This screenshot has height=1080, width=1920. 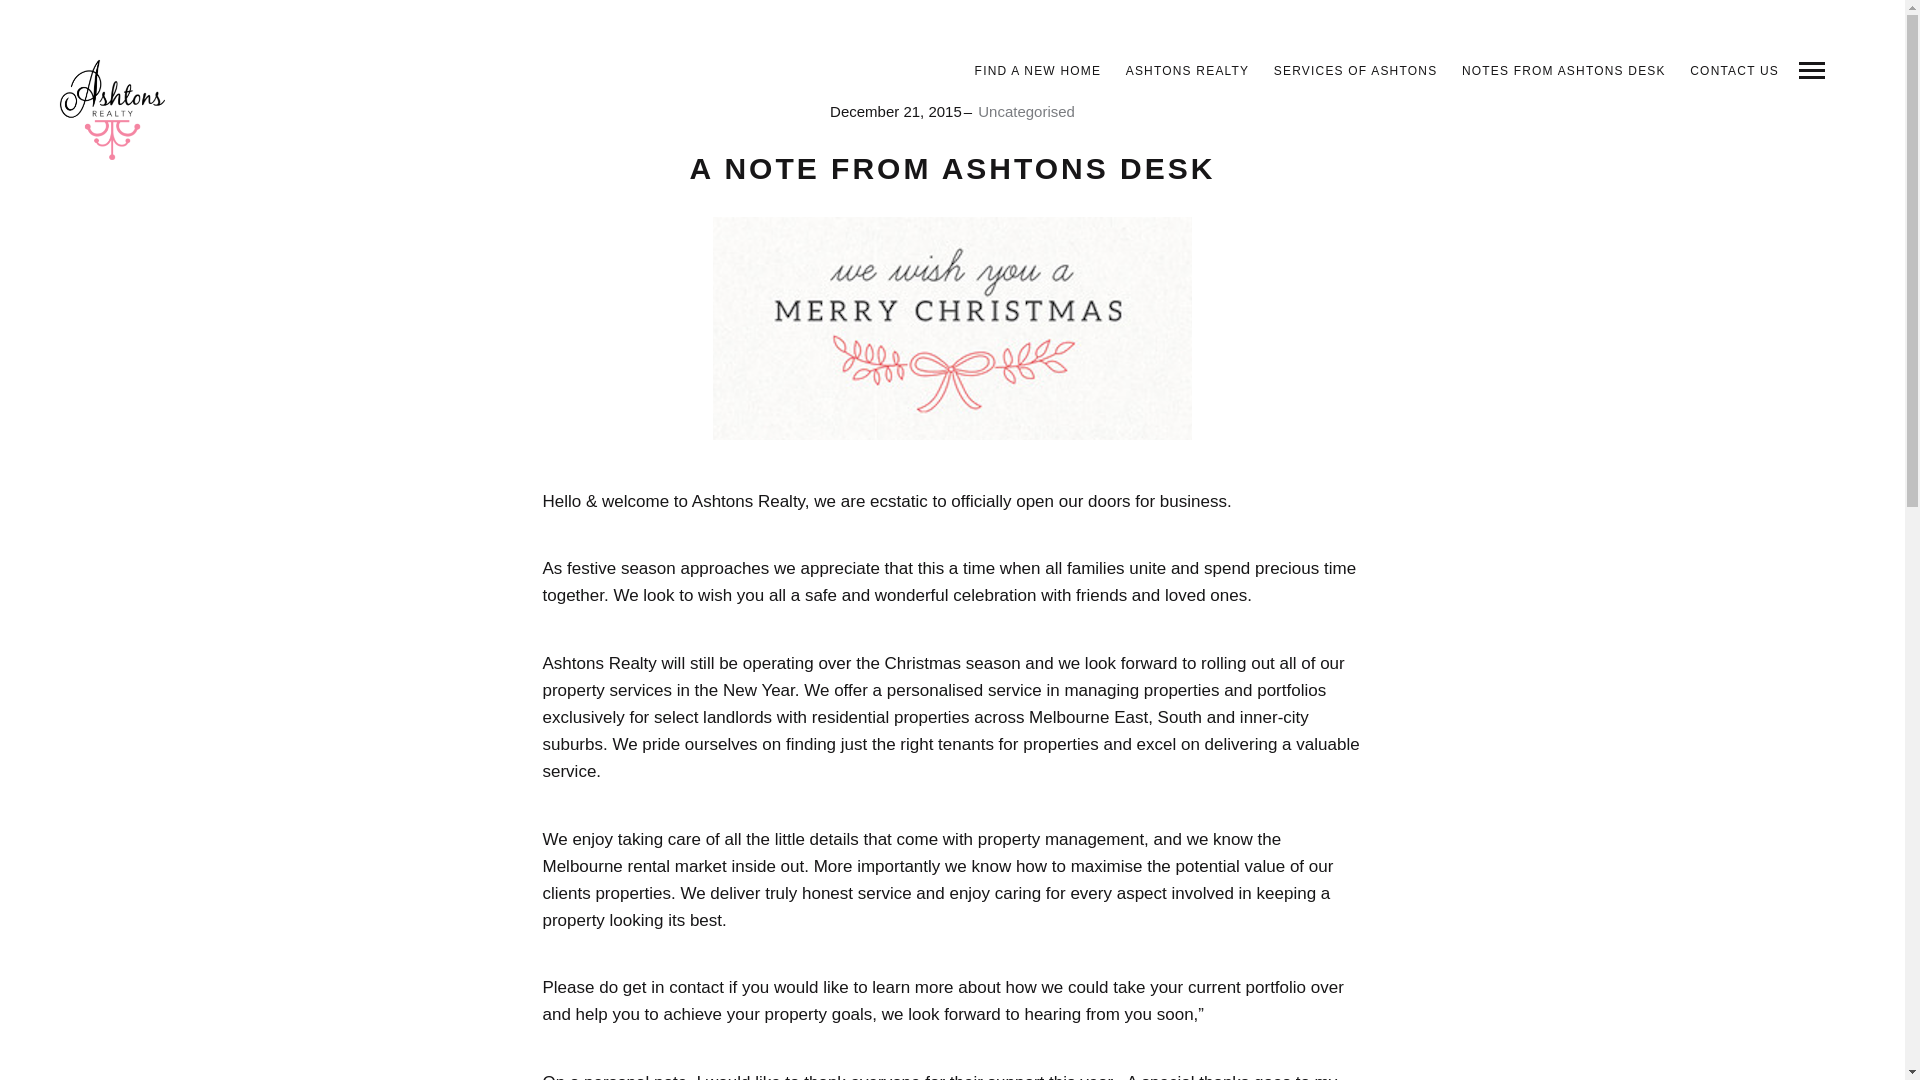 What do you see at coordinates (1187, 70) in the screenshot?
I see `ASHTONS REALTY` at bounding box center [1187, 70].